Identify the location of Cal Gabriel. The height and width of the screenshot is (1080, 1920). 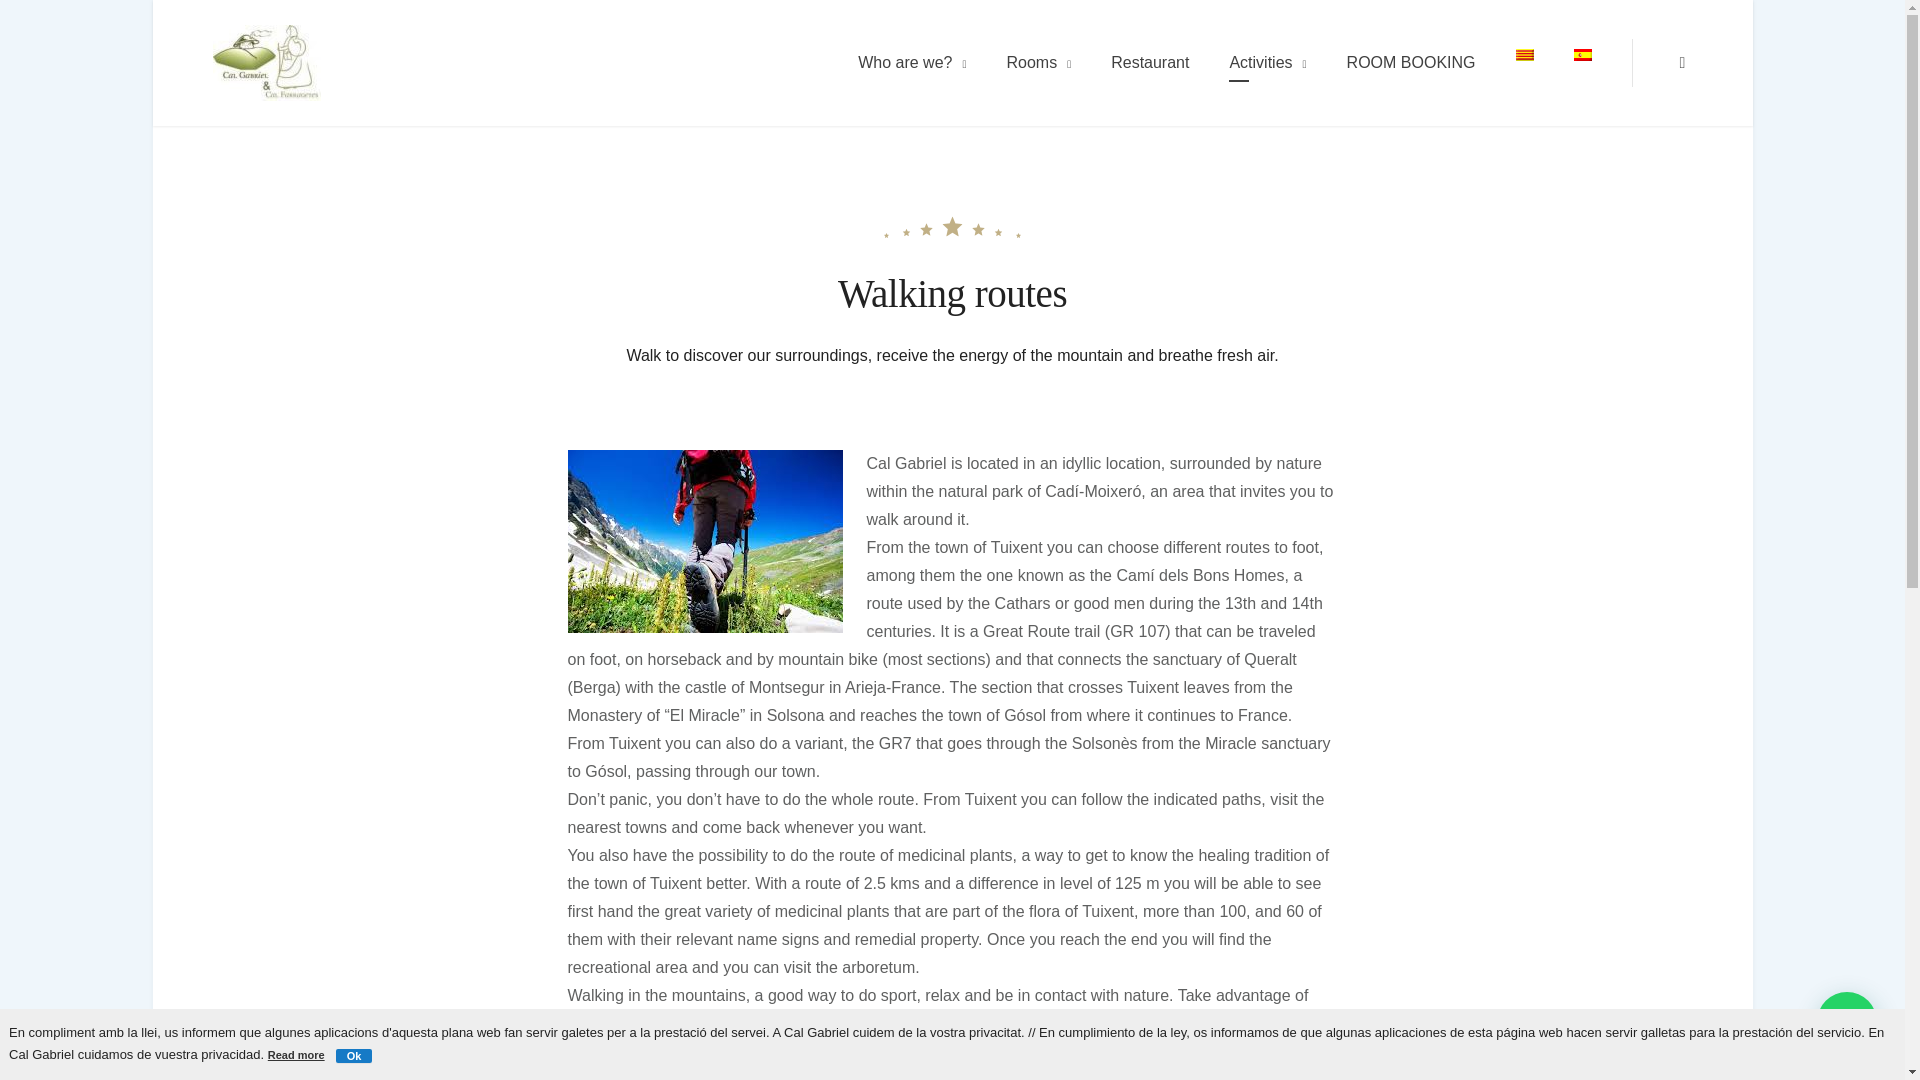
(386, 74).